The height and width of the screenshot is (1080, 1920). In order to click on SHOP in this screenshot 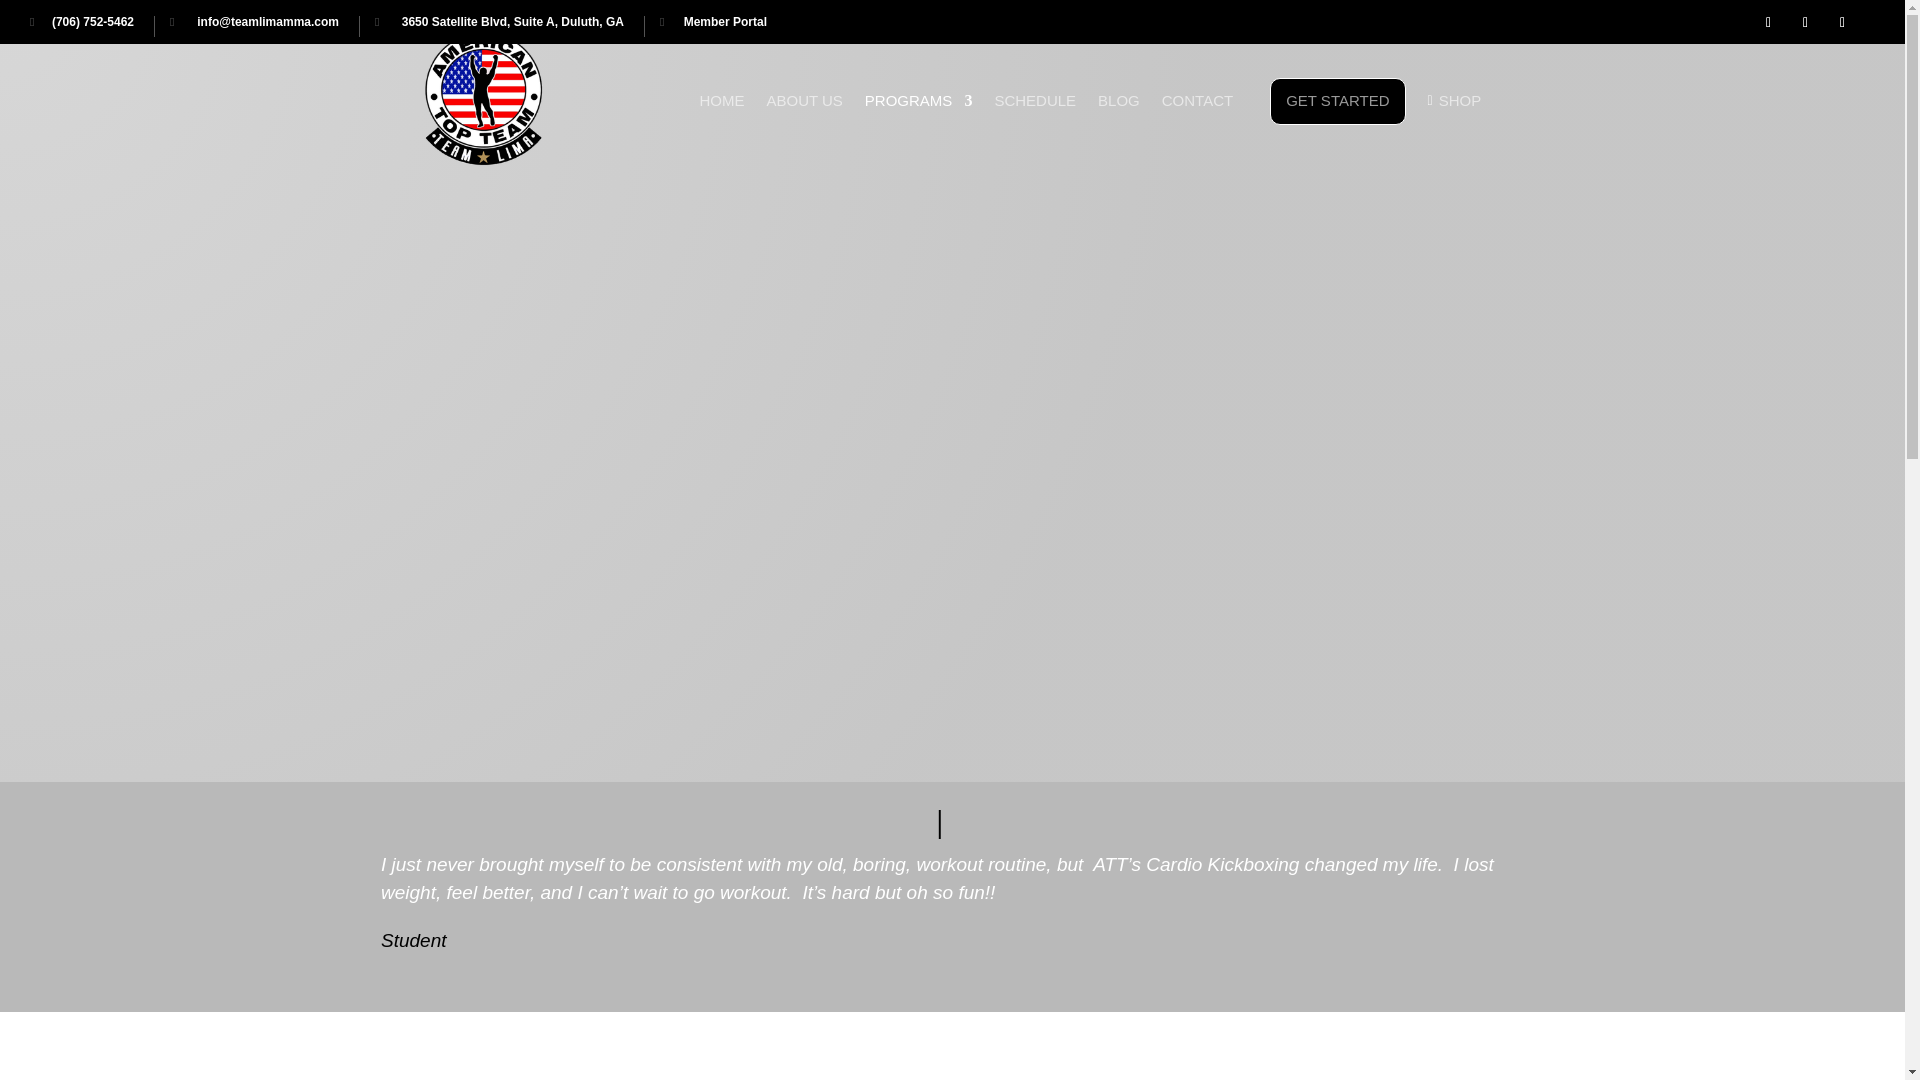, I will do `click(1460, 132)`.